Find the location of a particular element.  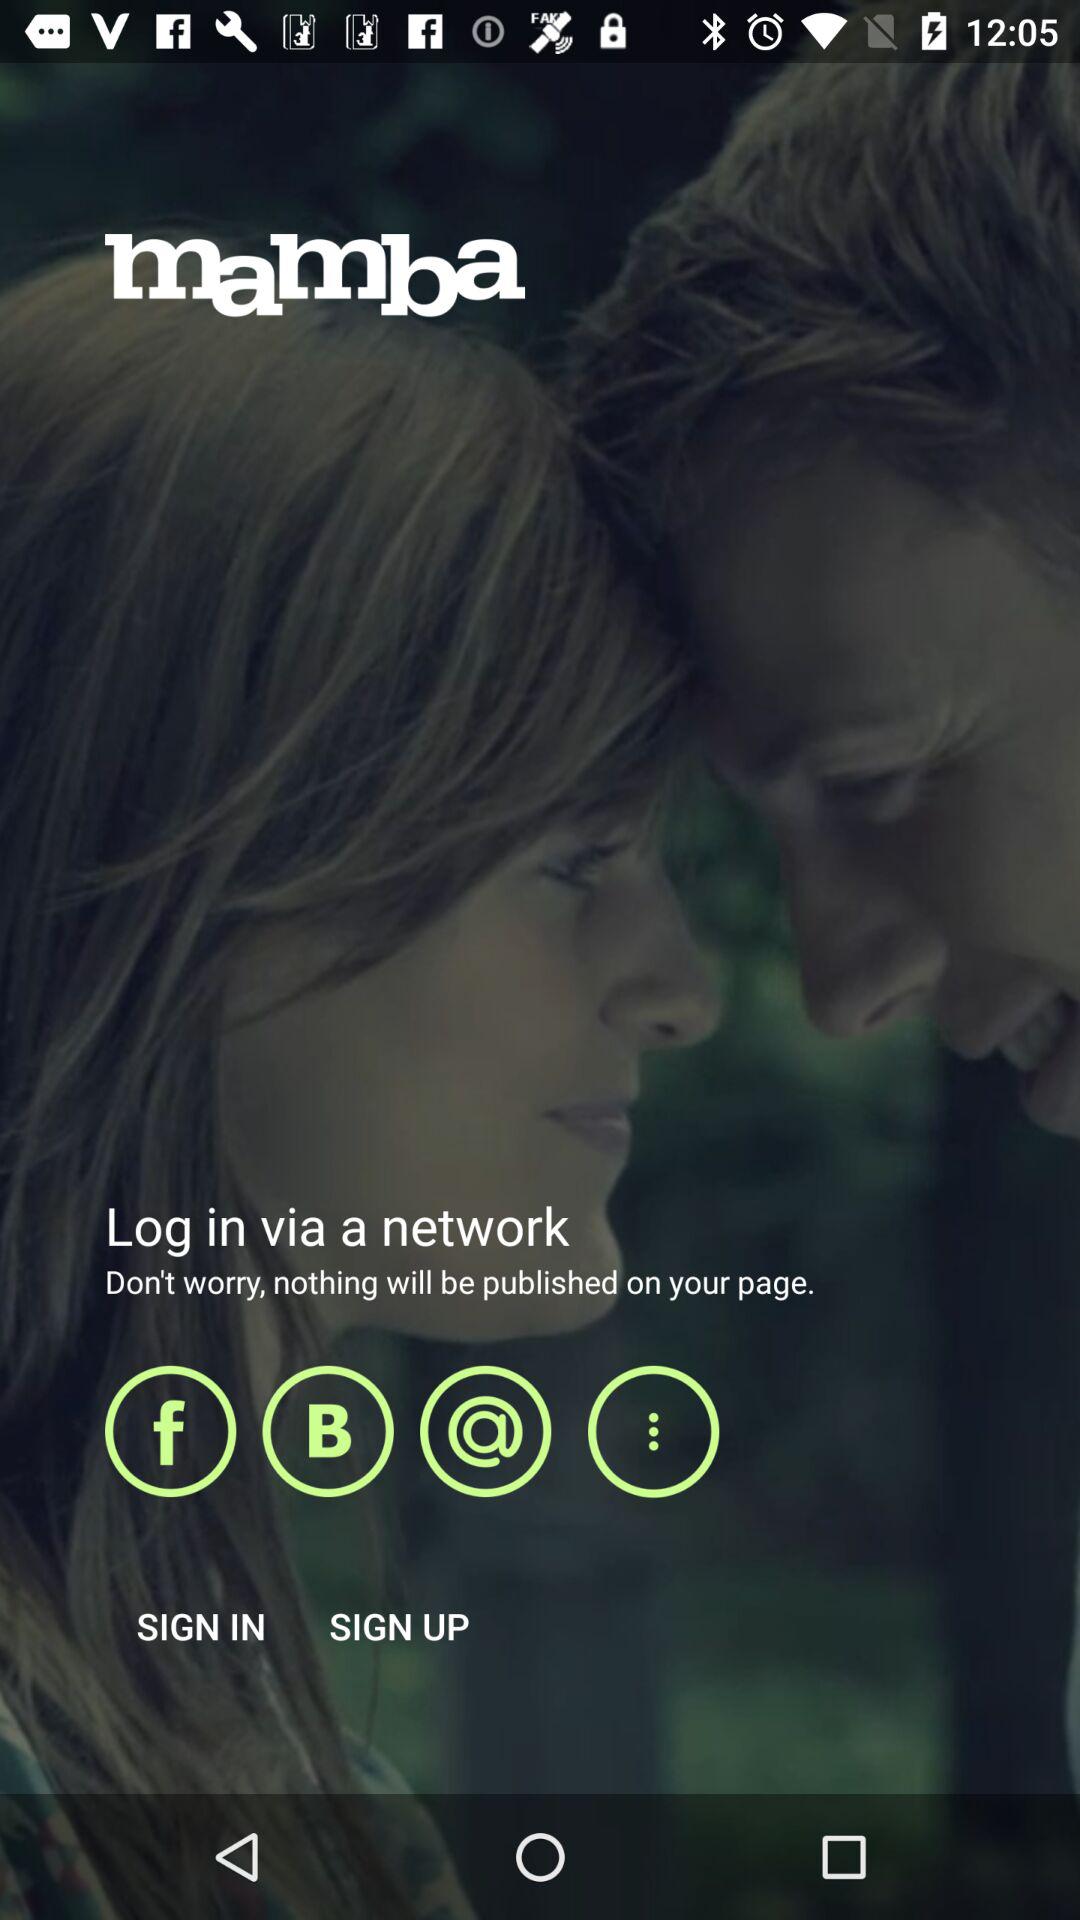

login with email is located at coordinates (486, 1431).